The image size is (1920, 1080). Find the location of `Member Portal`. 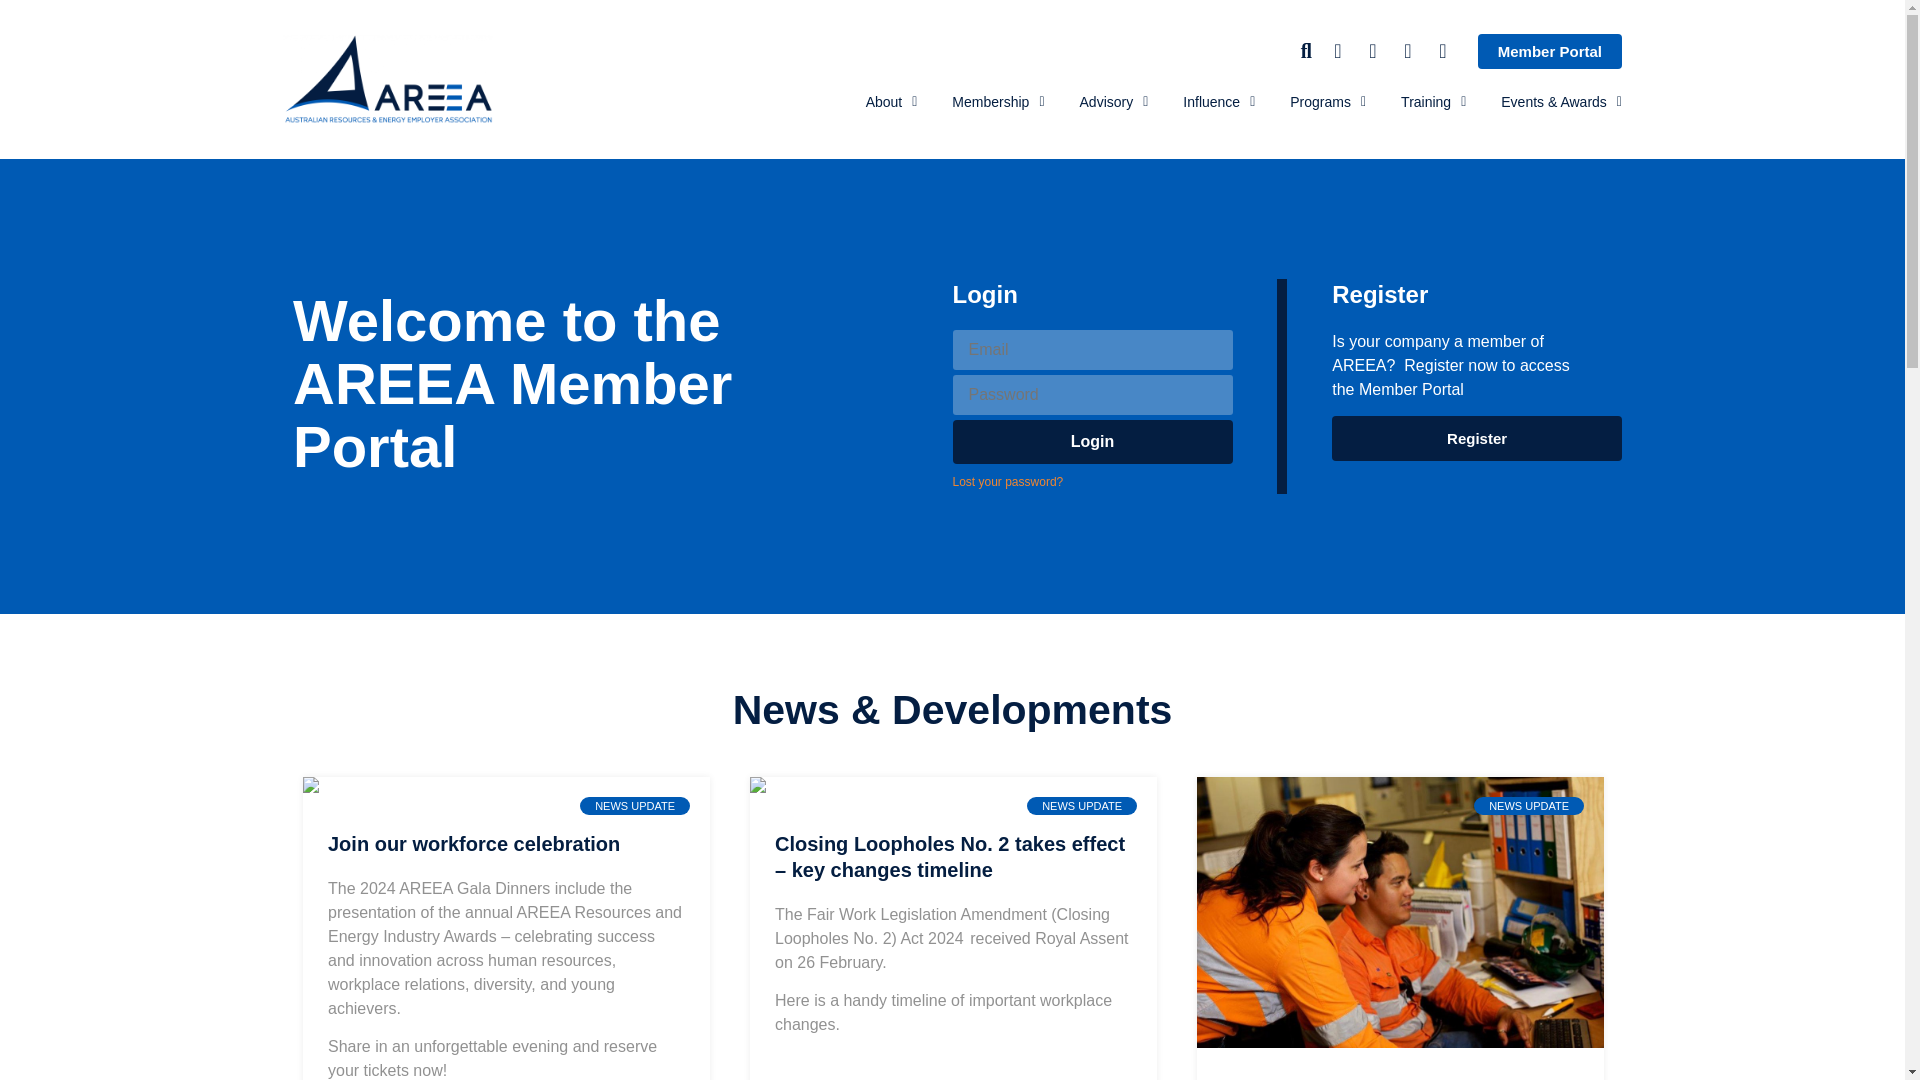

Member Portal is located at coordinates (1550, 51).